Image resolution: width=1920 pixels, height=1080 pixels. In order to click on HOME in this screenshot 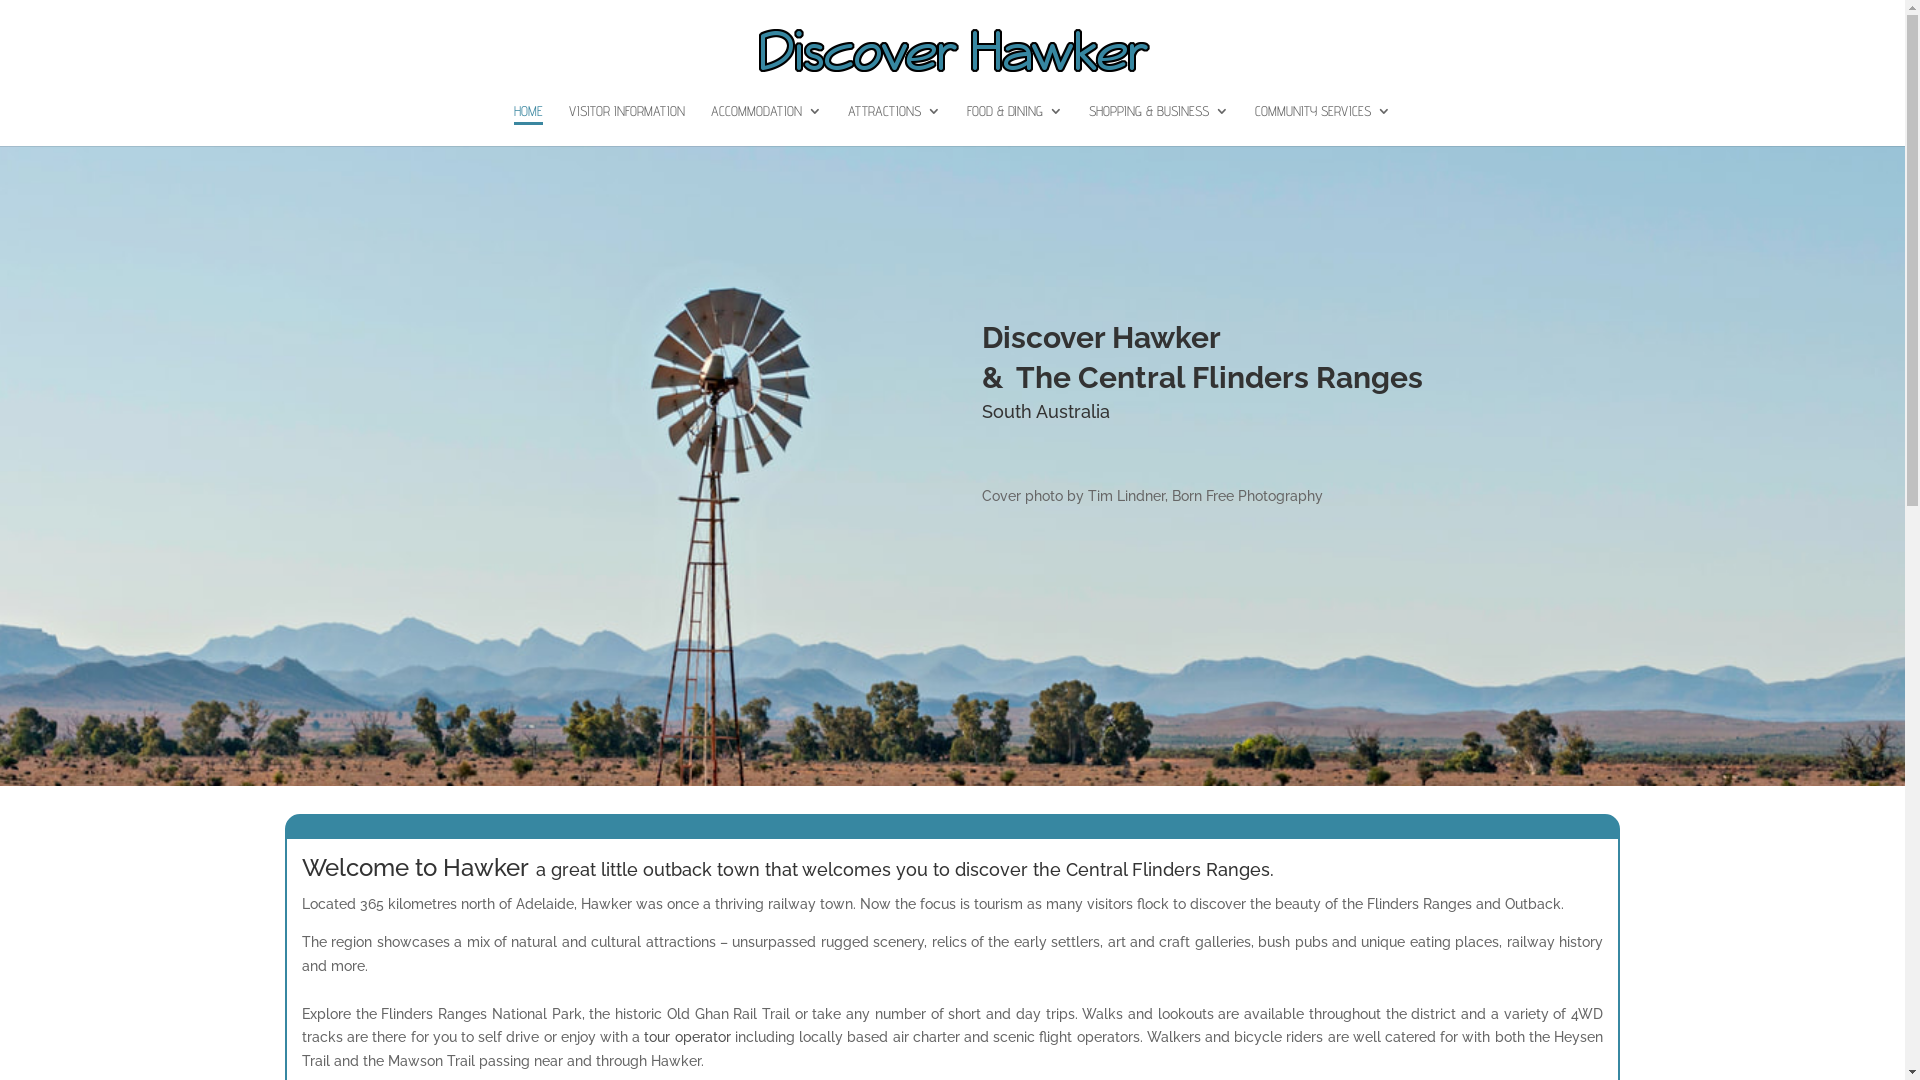, I will do `click(528, 125)`.